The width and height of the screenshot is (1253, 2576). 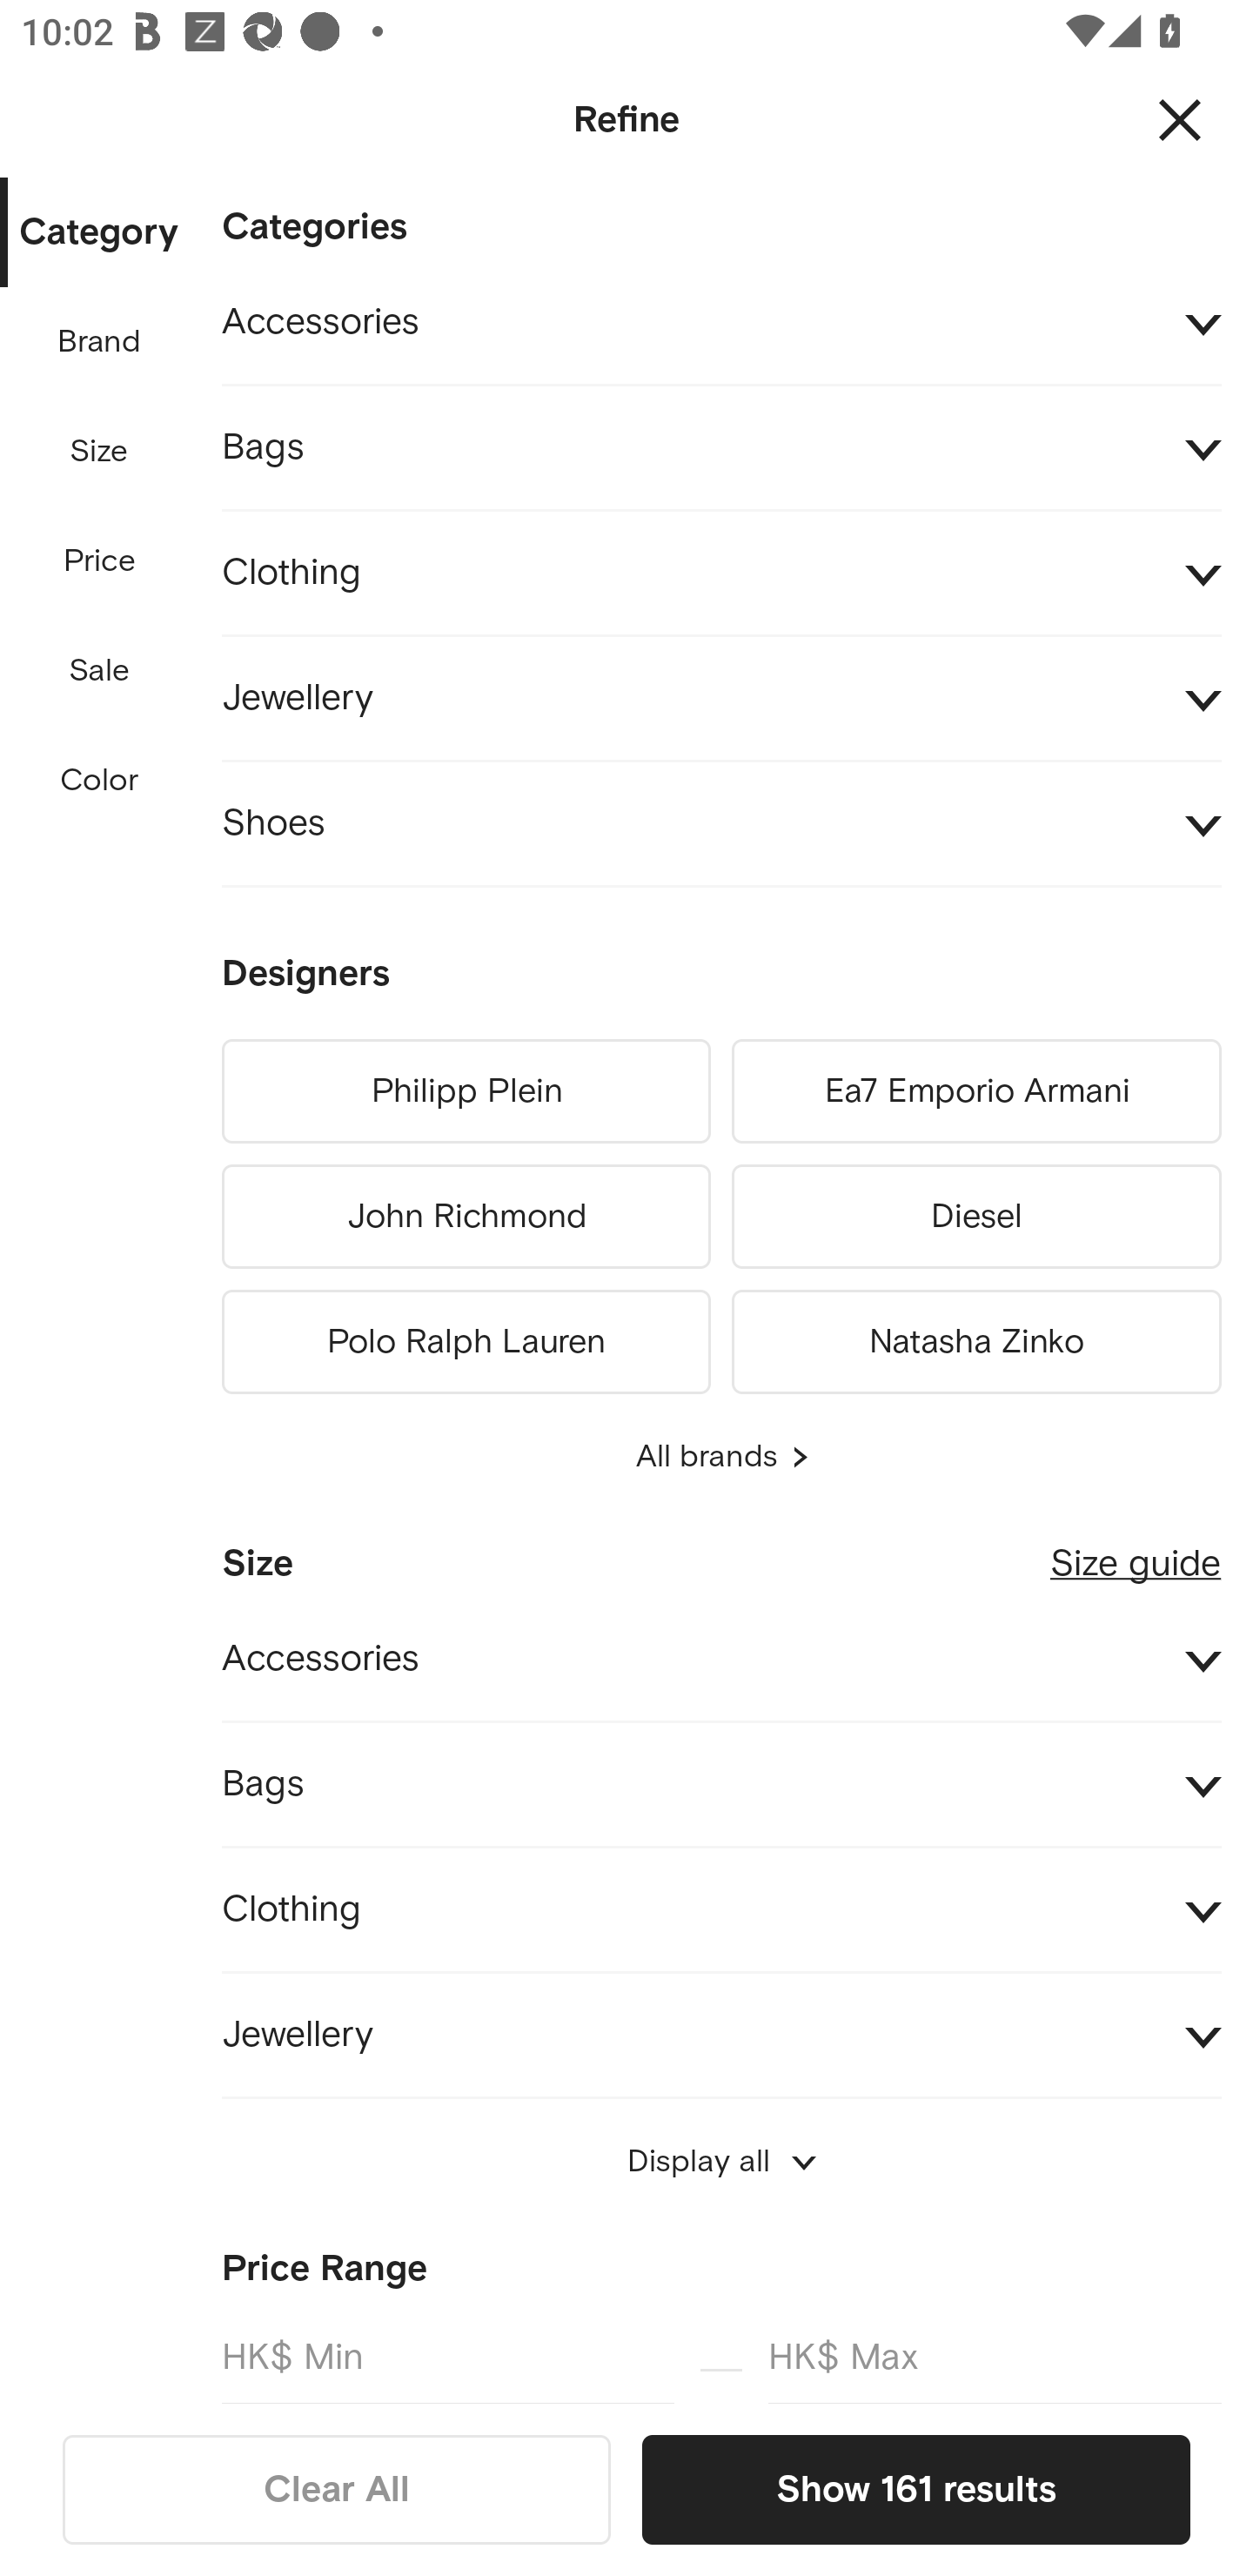 I want to click on Clothing, so click(x=721, y=573).